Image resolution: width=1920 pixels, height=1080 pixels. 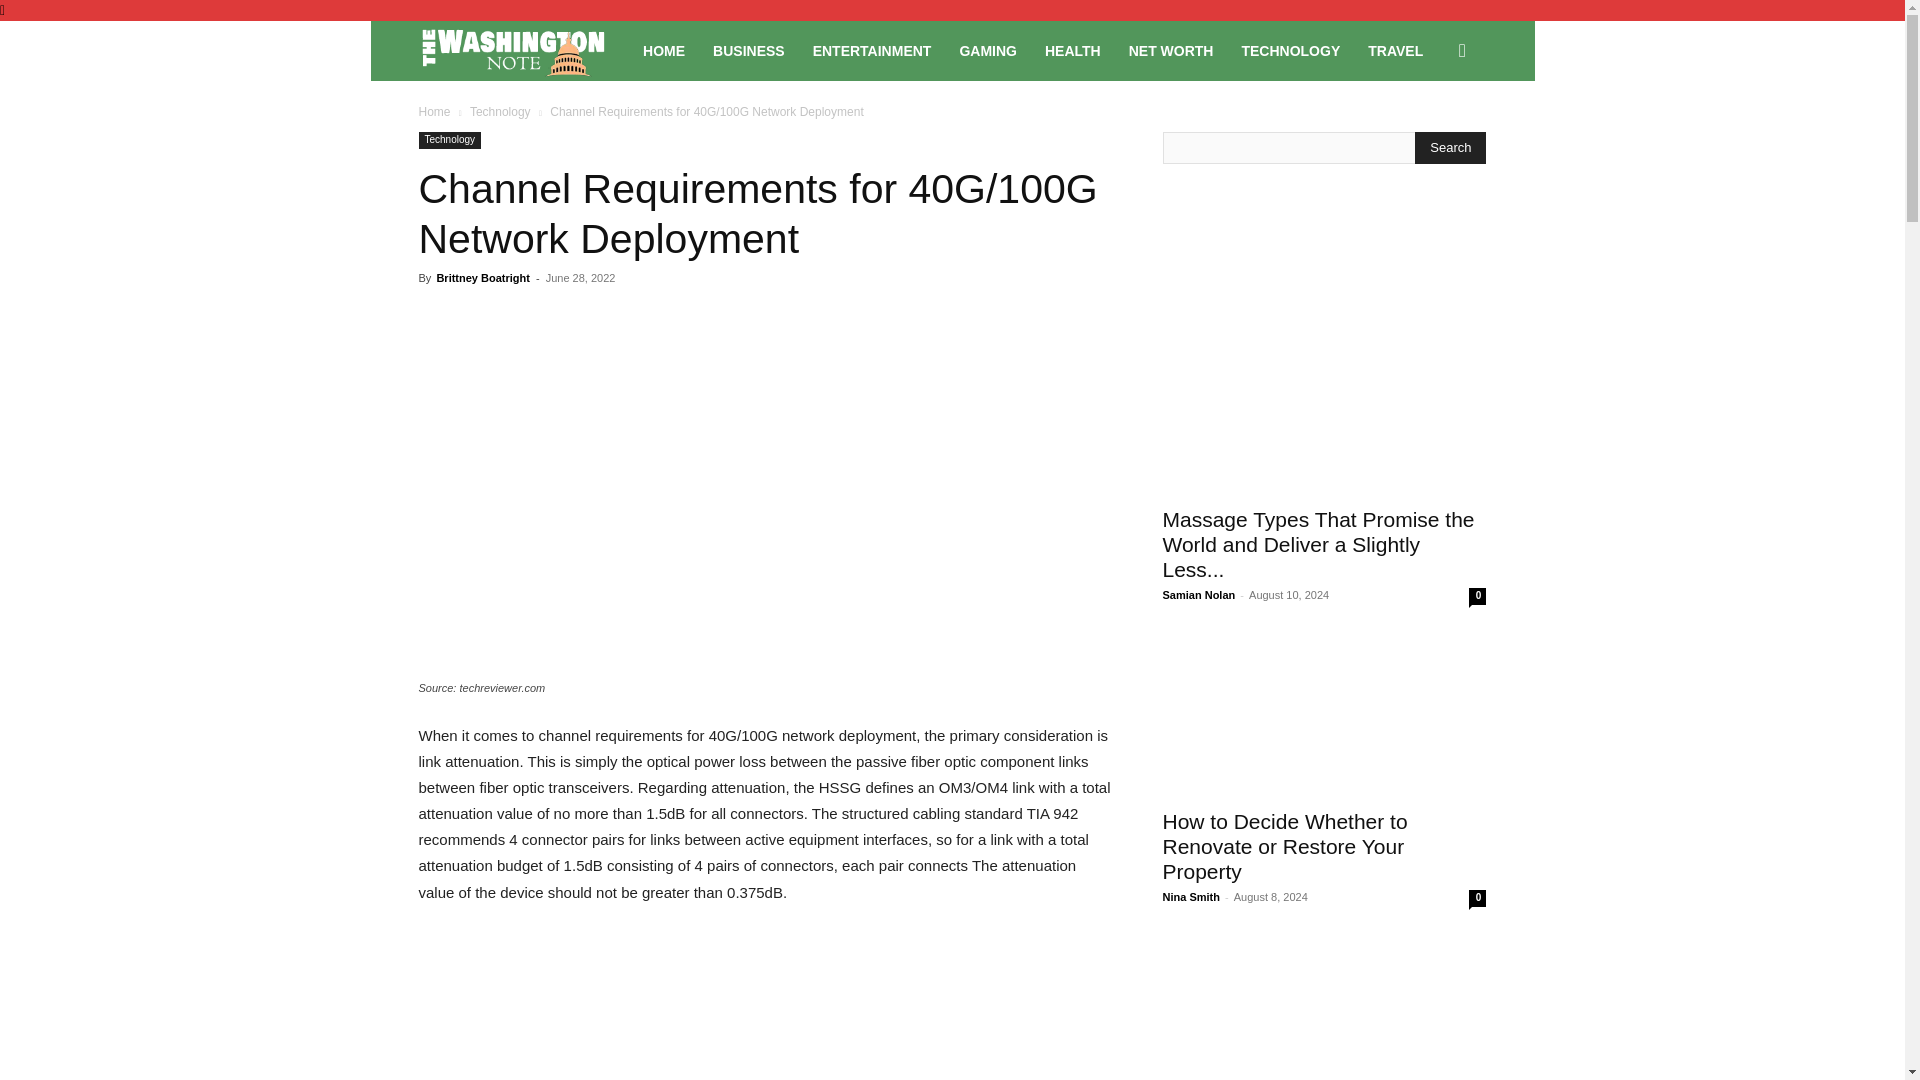 I want to click on TECHNOLOGY, so click(x=1290, y=50).